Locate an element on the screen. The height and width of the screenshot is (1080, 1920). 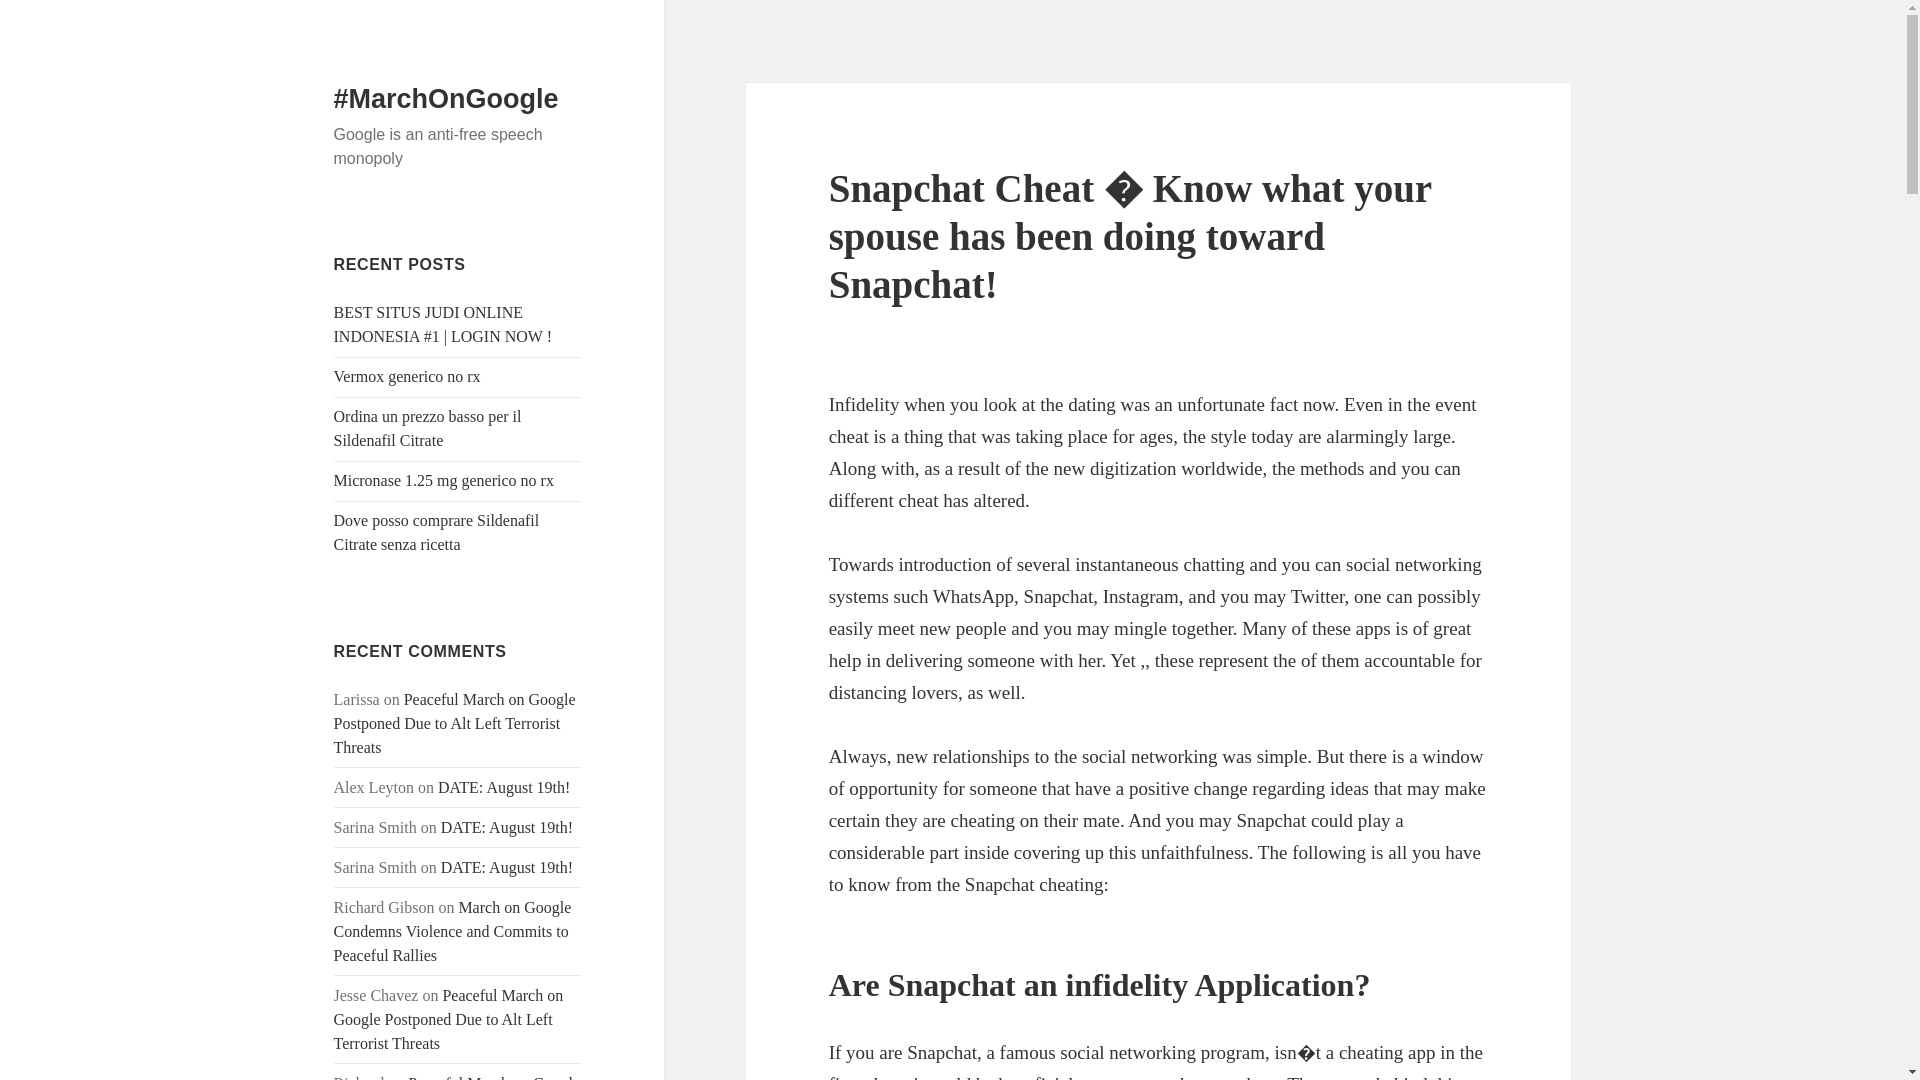
Vermox generico no rx is located at coordinates (408, 376).